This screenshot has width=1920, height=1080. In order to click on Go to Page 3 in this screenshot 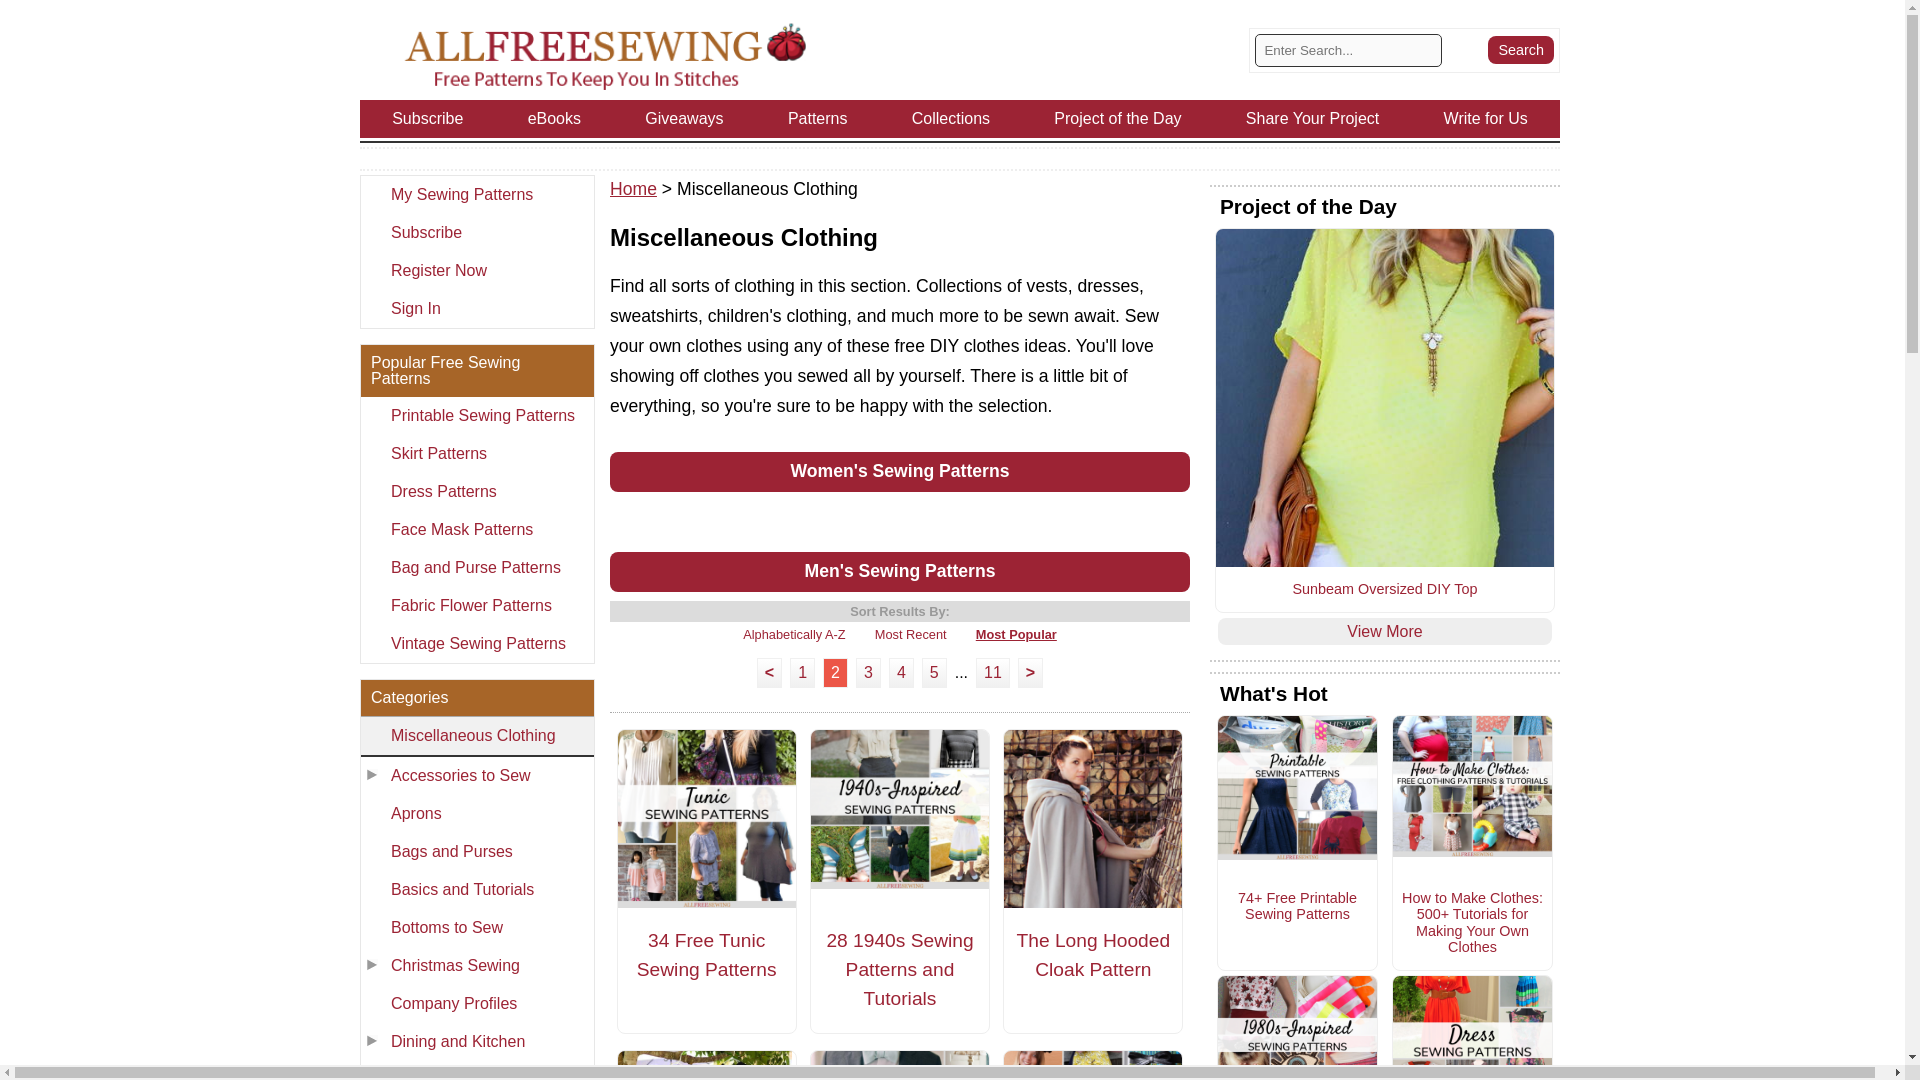, I will do `click(868, 672)`.